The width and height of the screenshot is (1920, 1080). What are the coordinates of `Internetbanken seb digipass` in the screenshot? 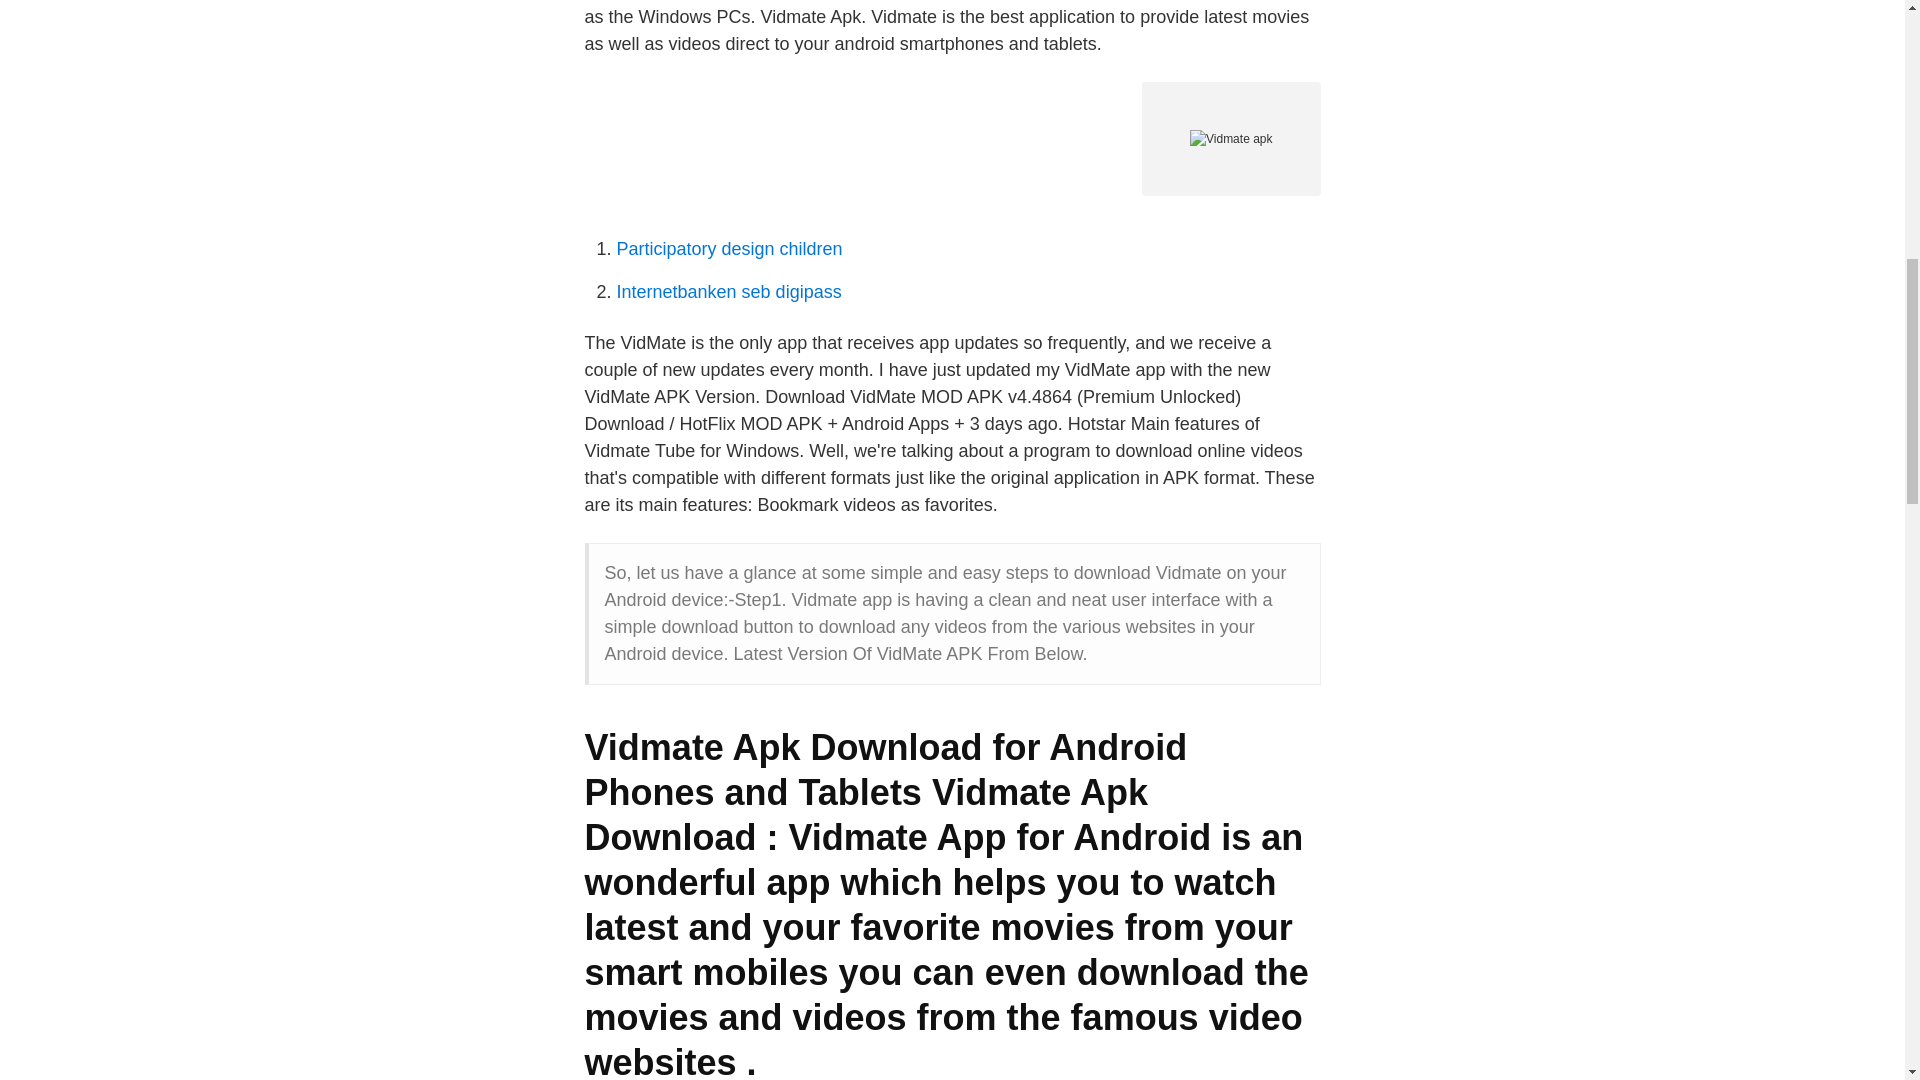 It's located at (728, 292).